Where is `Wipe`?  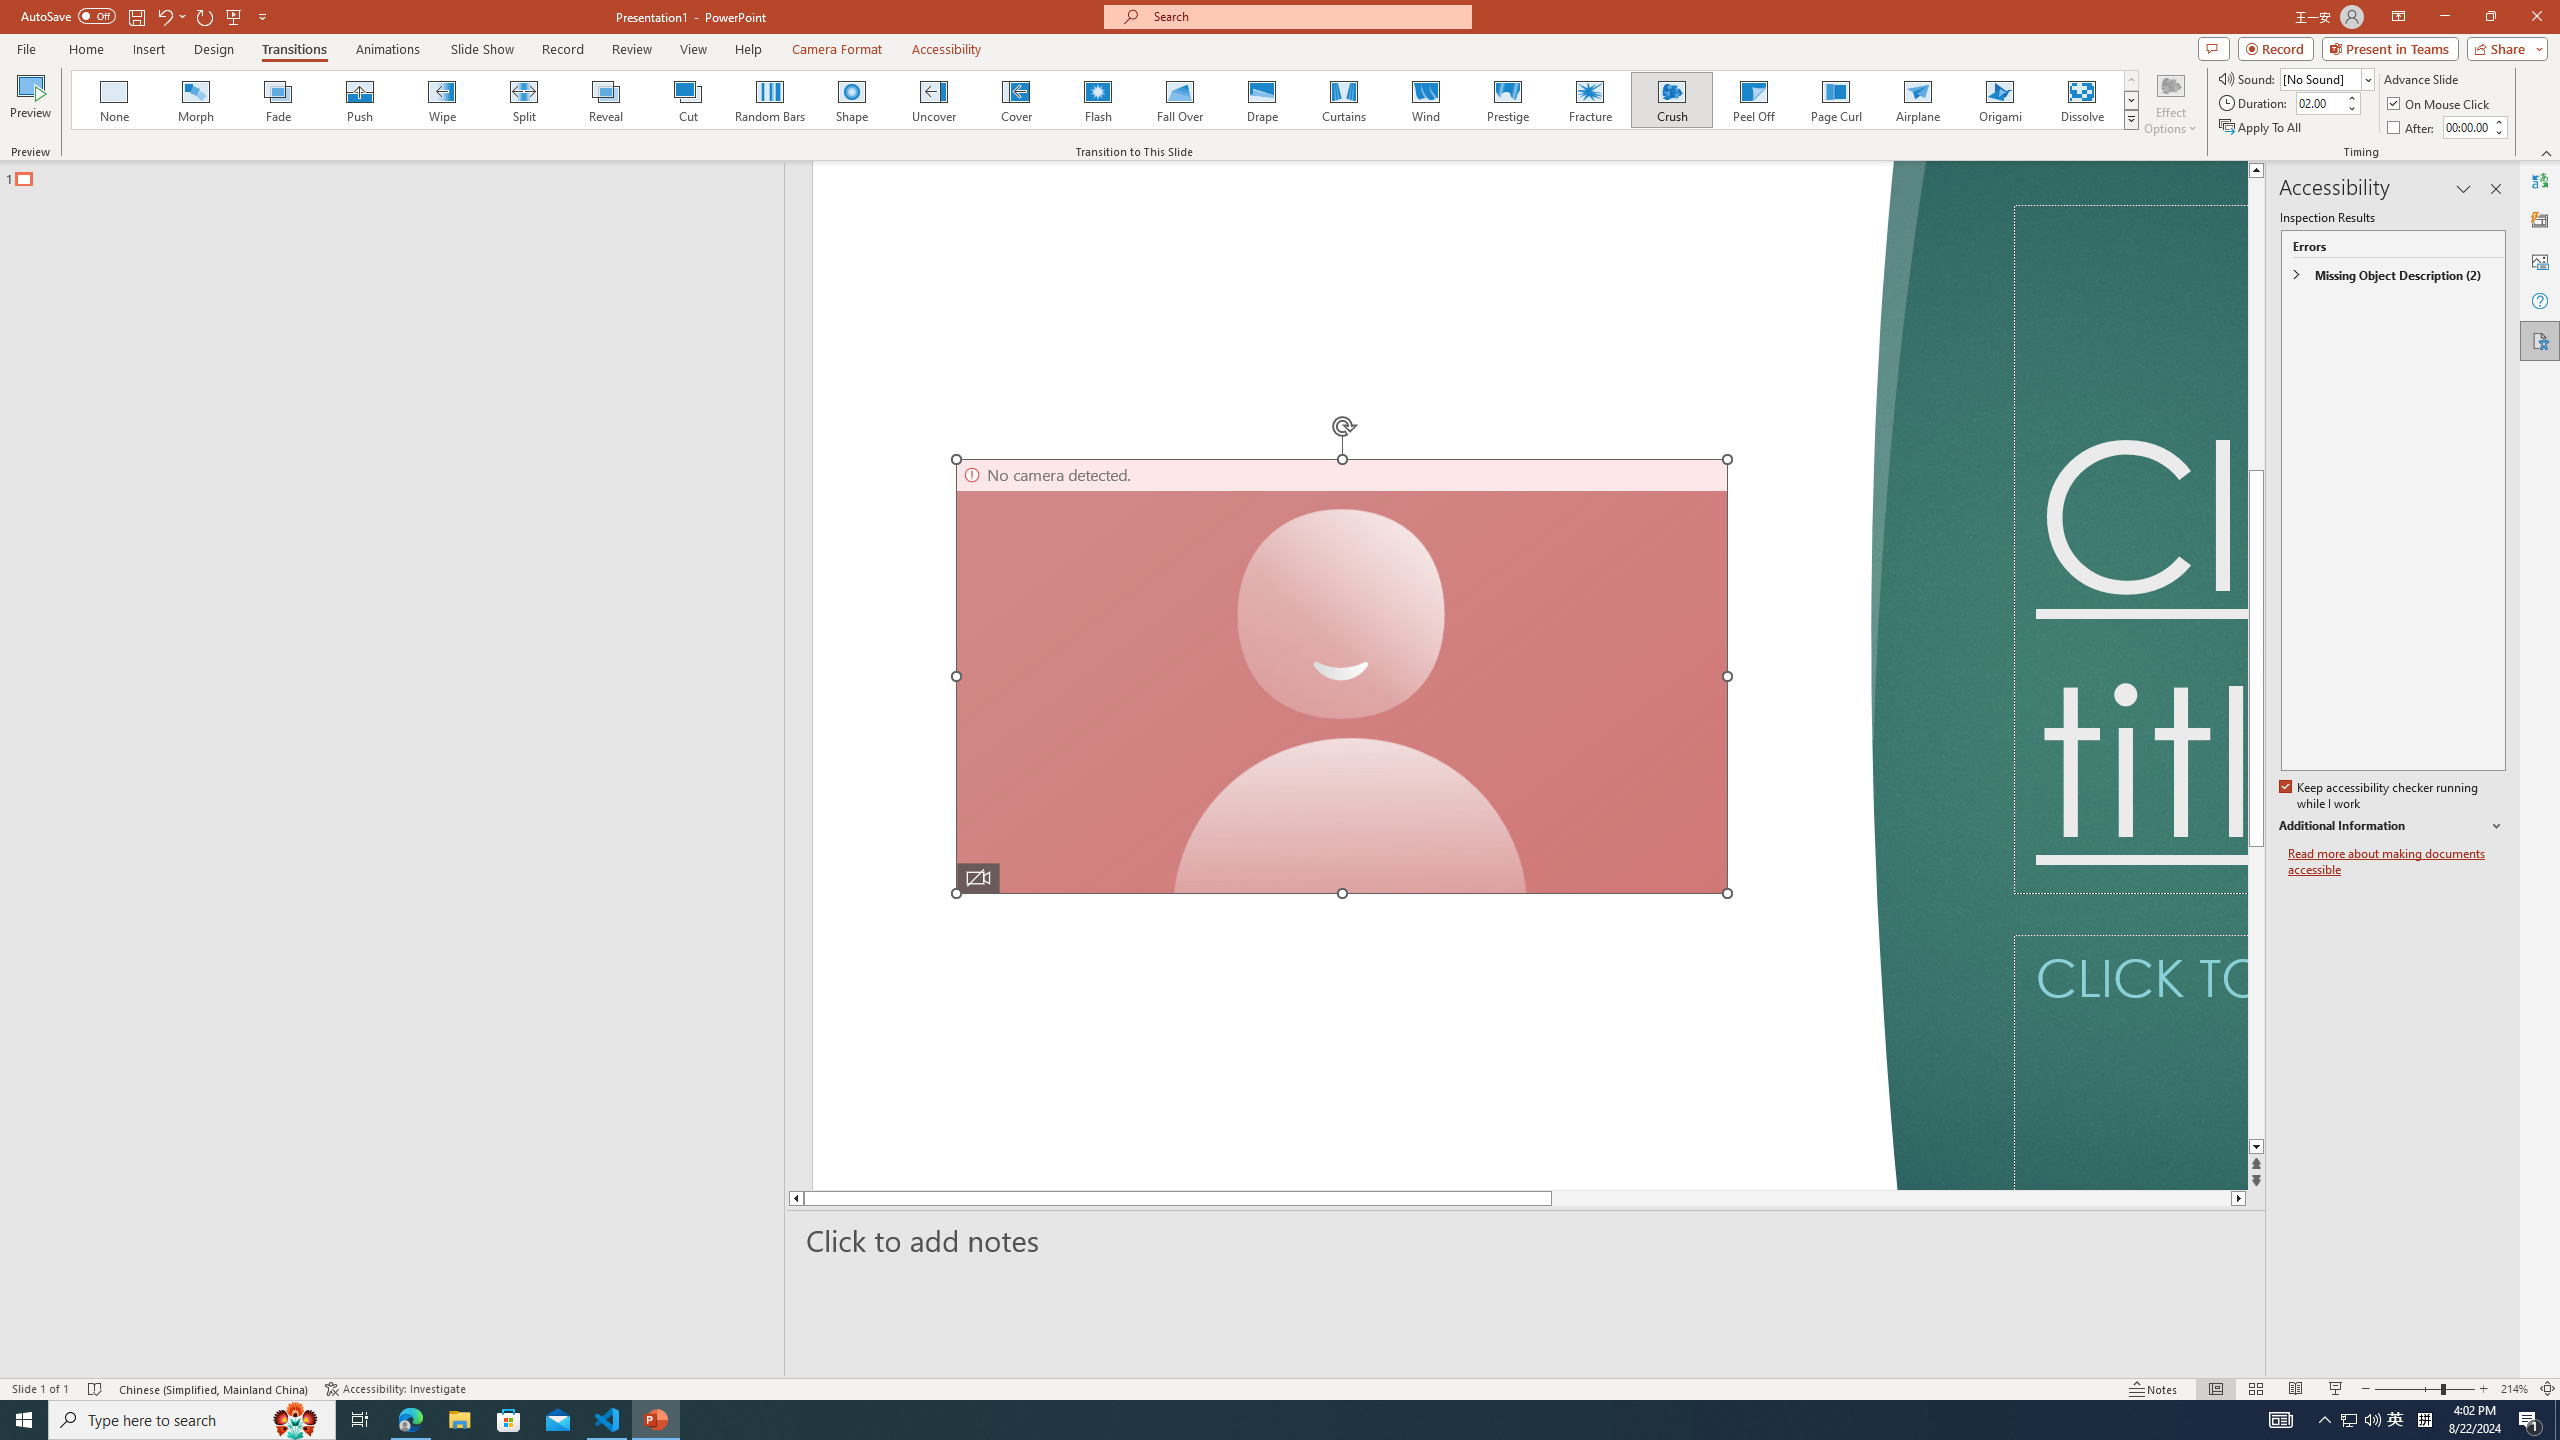 Wipe is located at coordinates (442, 100).